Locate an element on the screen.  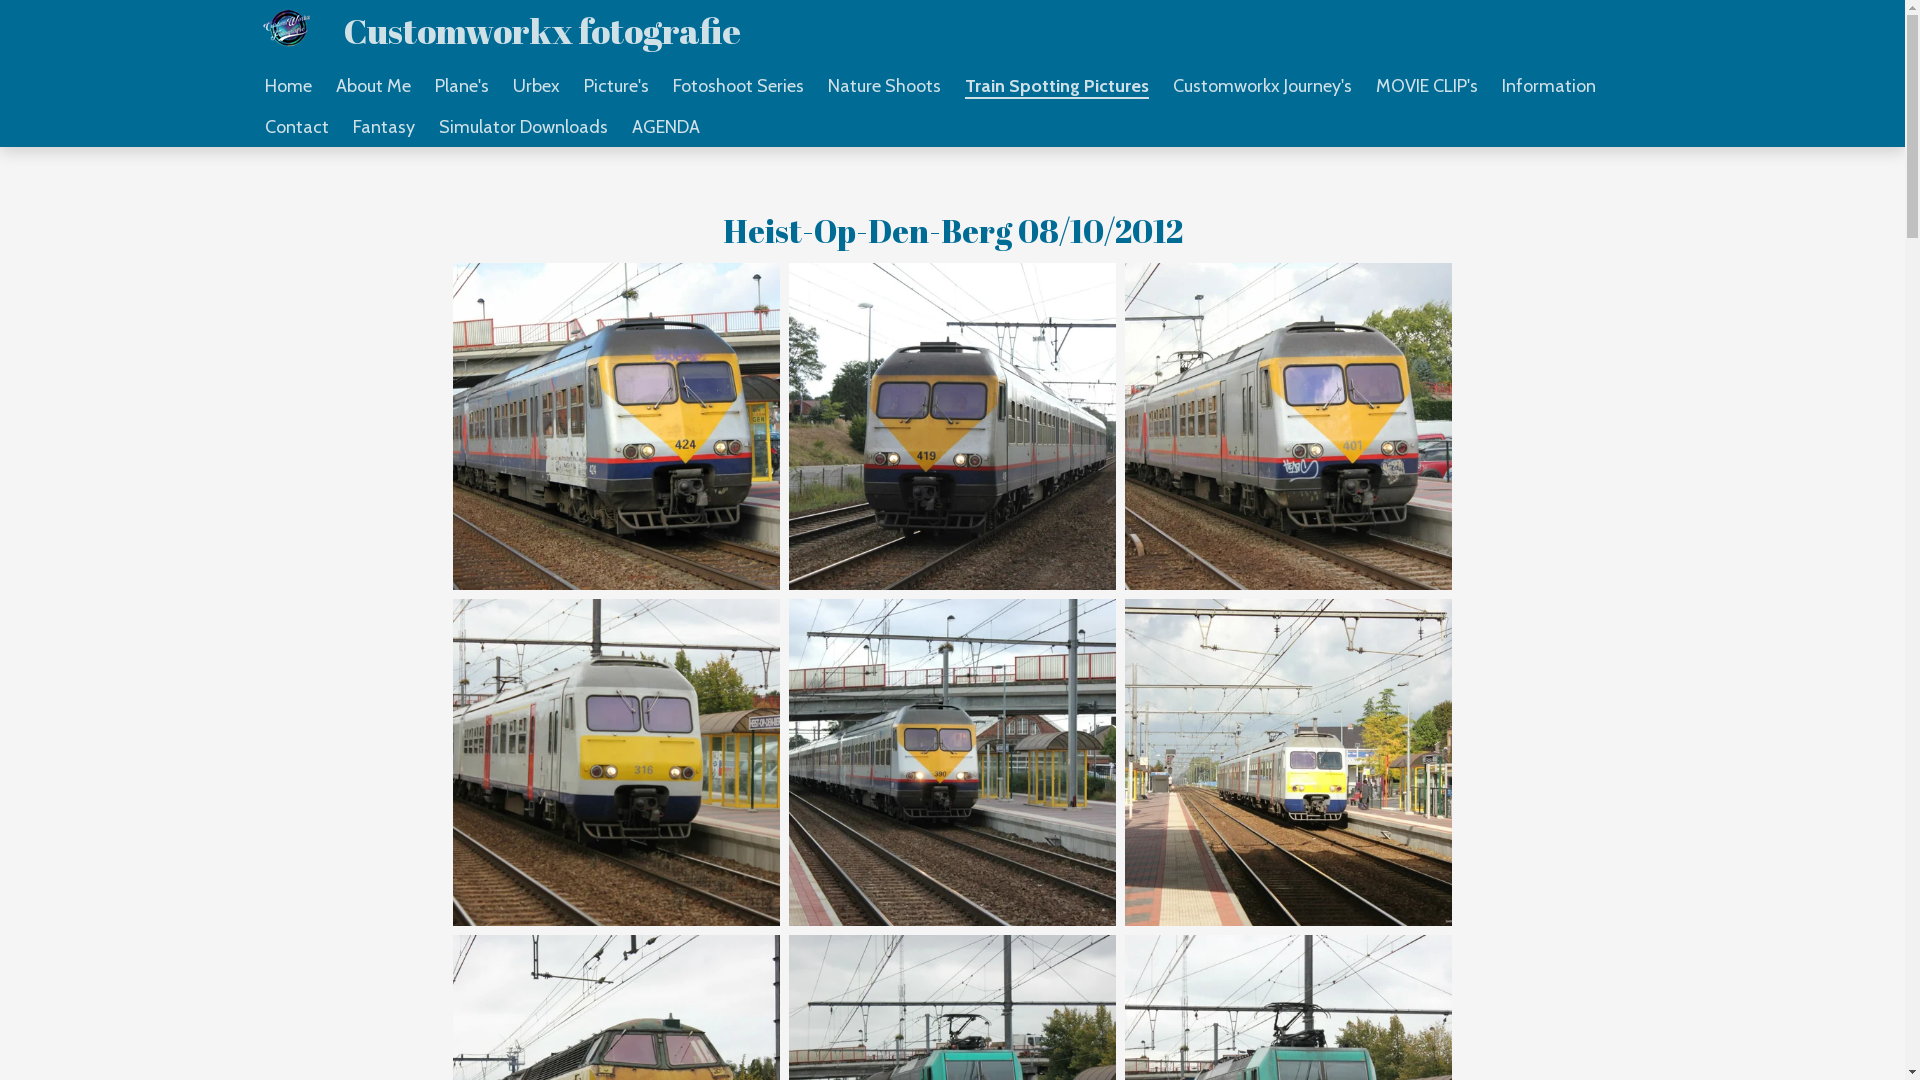
Fantasy is located at coordinates (383, 127).